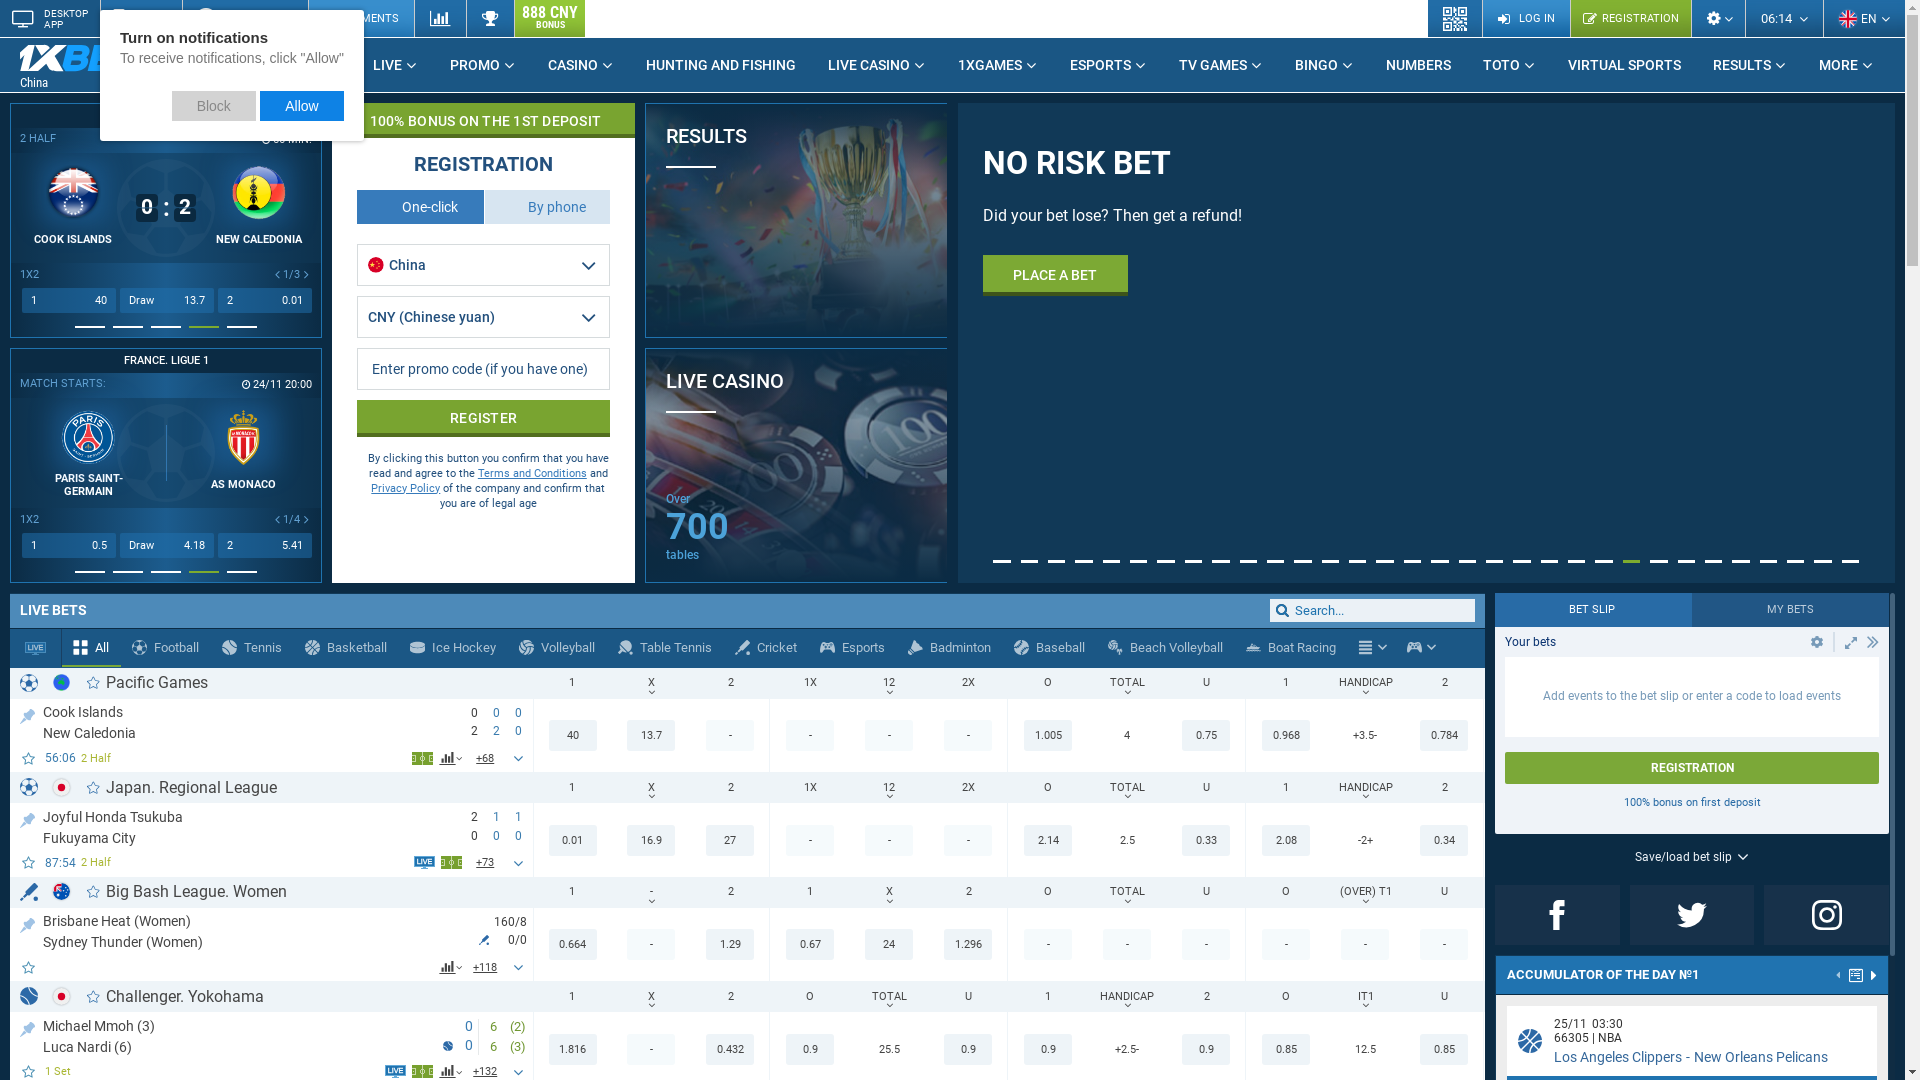 This screenshot has height=1080, width=1920. What do you see at coordinates (396, 65) in the screenshot?
I see `LIVE` at bounding box center [396, 65].